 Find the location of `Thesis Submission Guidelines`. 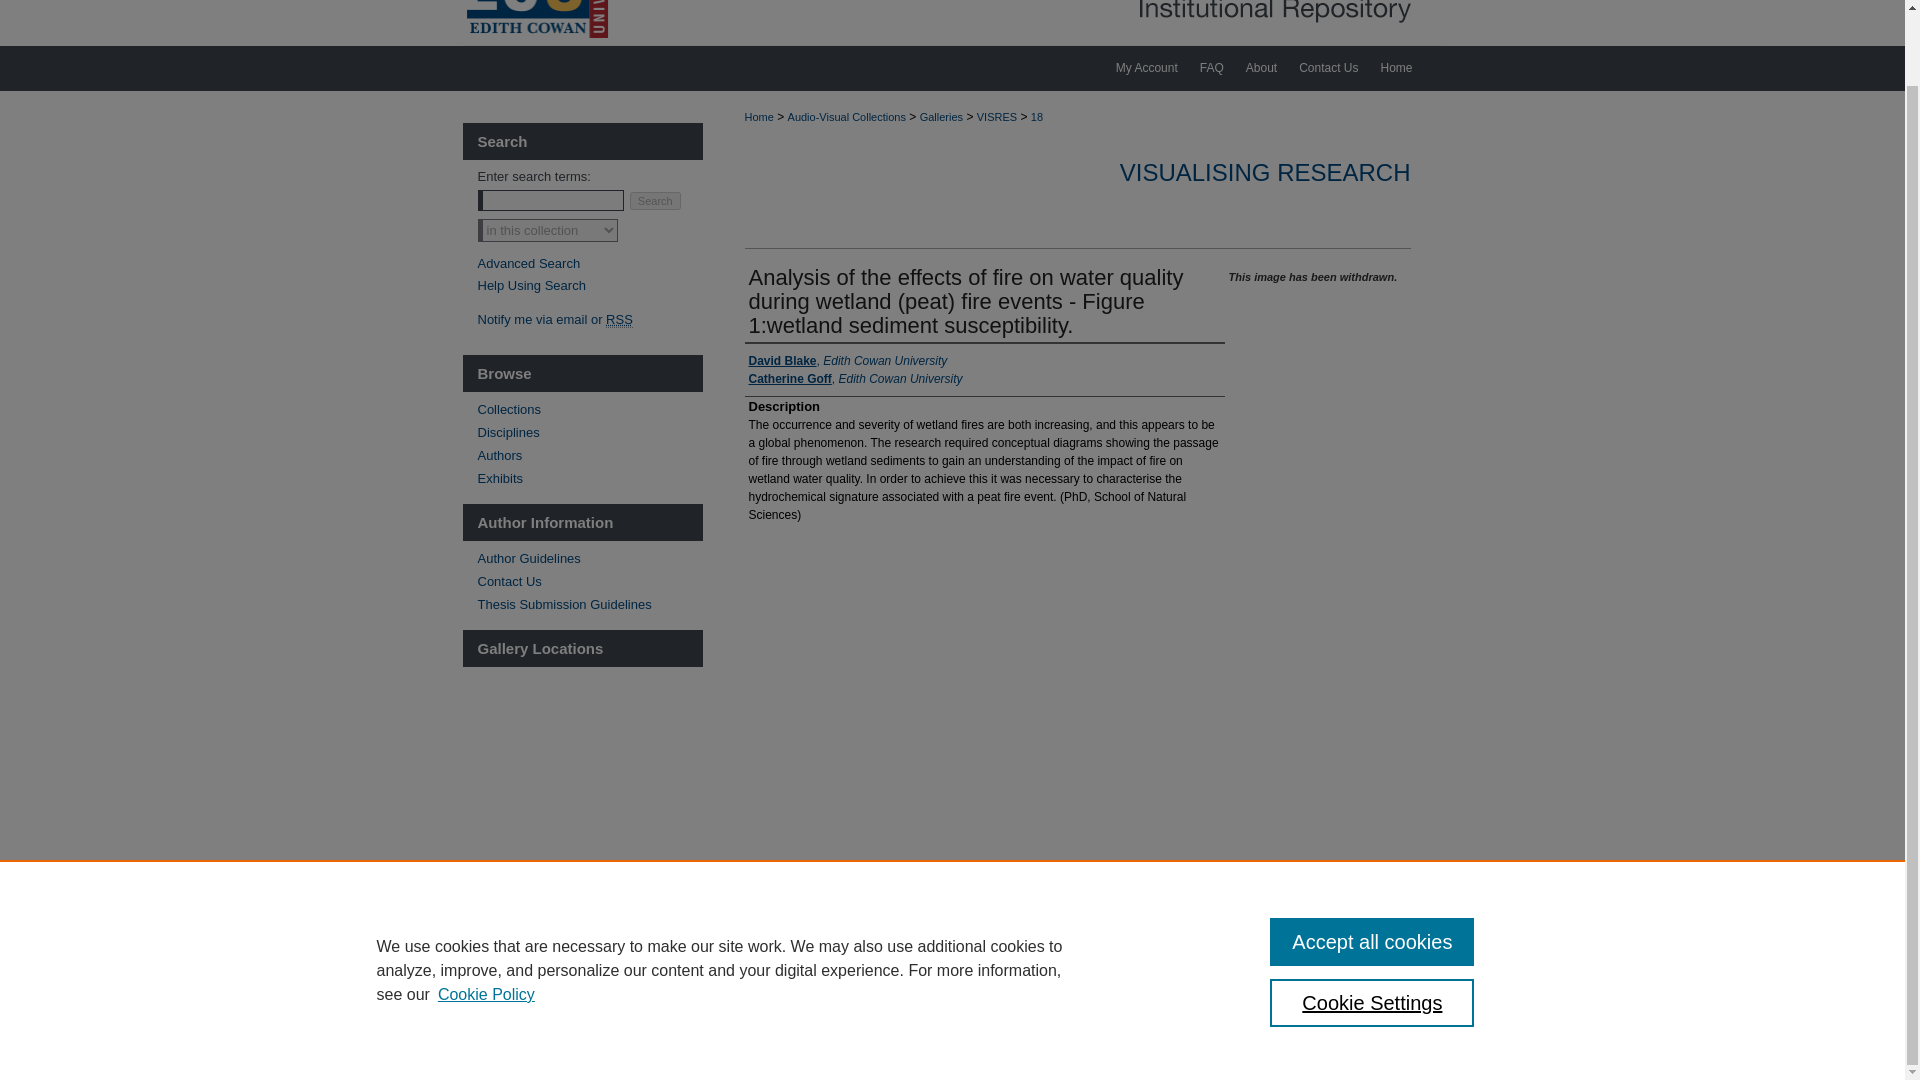

Thesis Submission Guidelines is located at coordinates (590, 604).